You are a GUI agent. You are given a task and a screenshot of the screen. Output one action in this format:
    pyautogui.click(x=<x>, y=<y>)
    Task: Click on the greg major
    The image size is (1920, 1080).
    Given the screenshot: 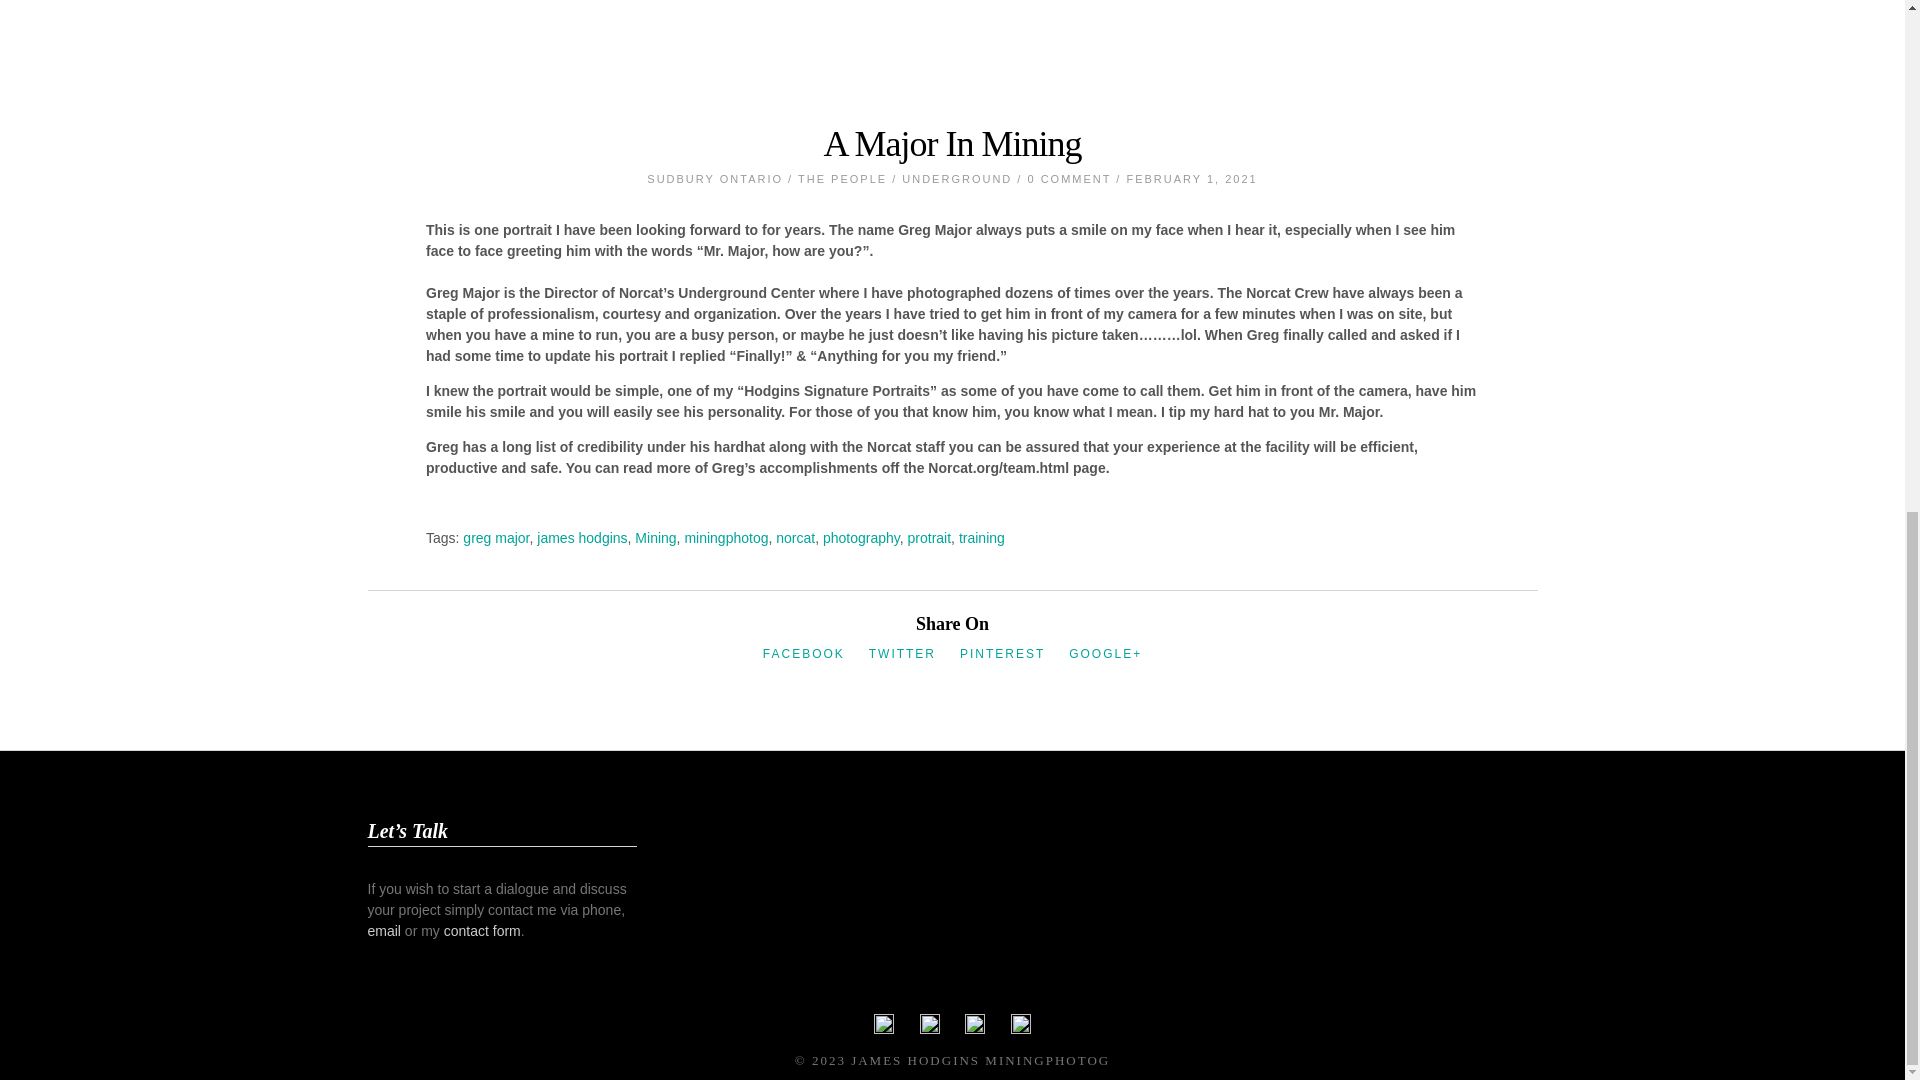 What is the action you would take?
    pyautogui.click(x=496, y=537)
    